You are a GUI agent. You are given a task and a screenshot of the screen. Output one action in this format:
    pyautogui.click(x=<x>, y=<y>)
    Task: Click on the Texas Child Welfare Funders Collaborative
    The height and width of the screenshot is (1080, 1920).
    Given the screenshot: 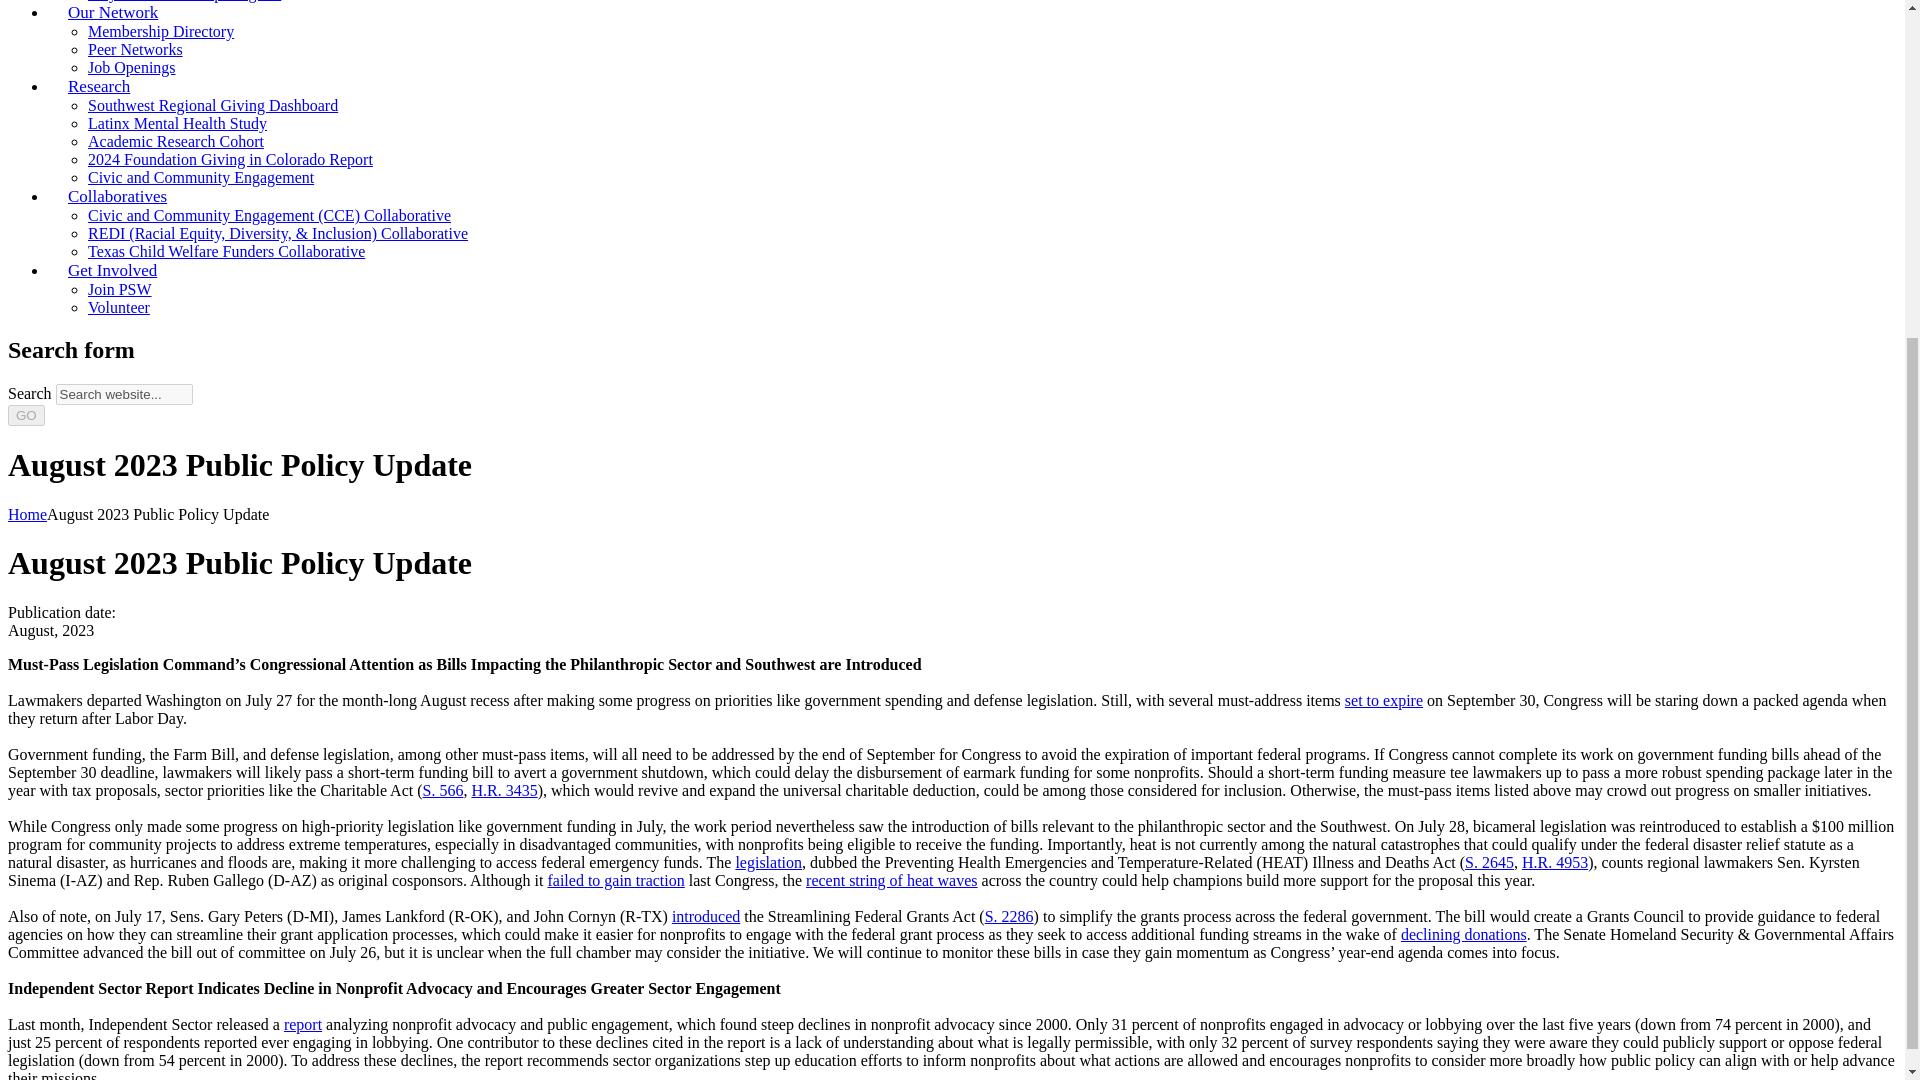 What is the action you would take?
    pyautogui.click(x=226, y=252)
    